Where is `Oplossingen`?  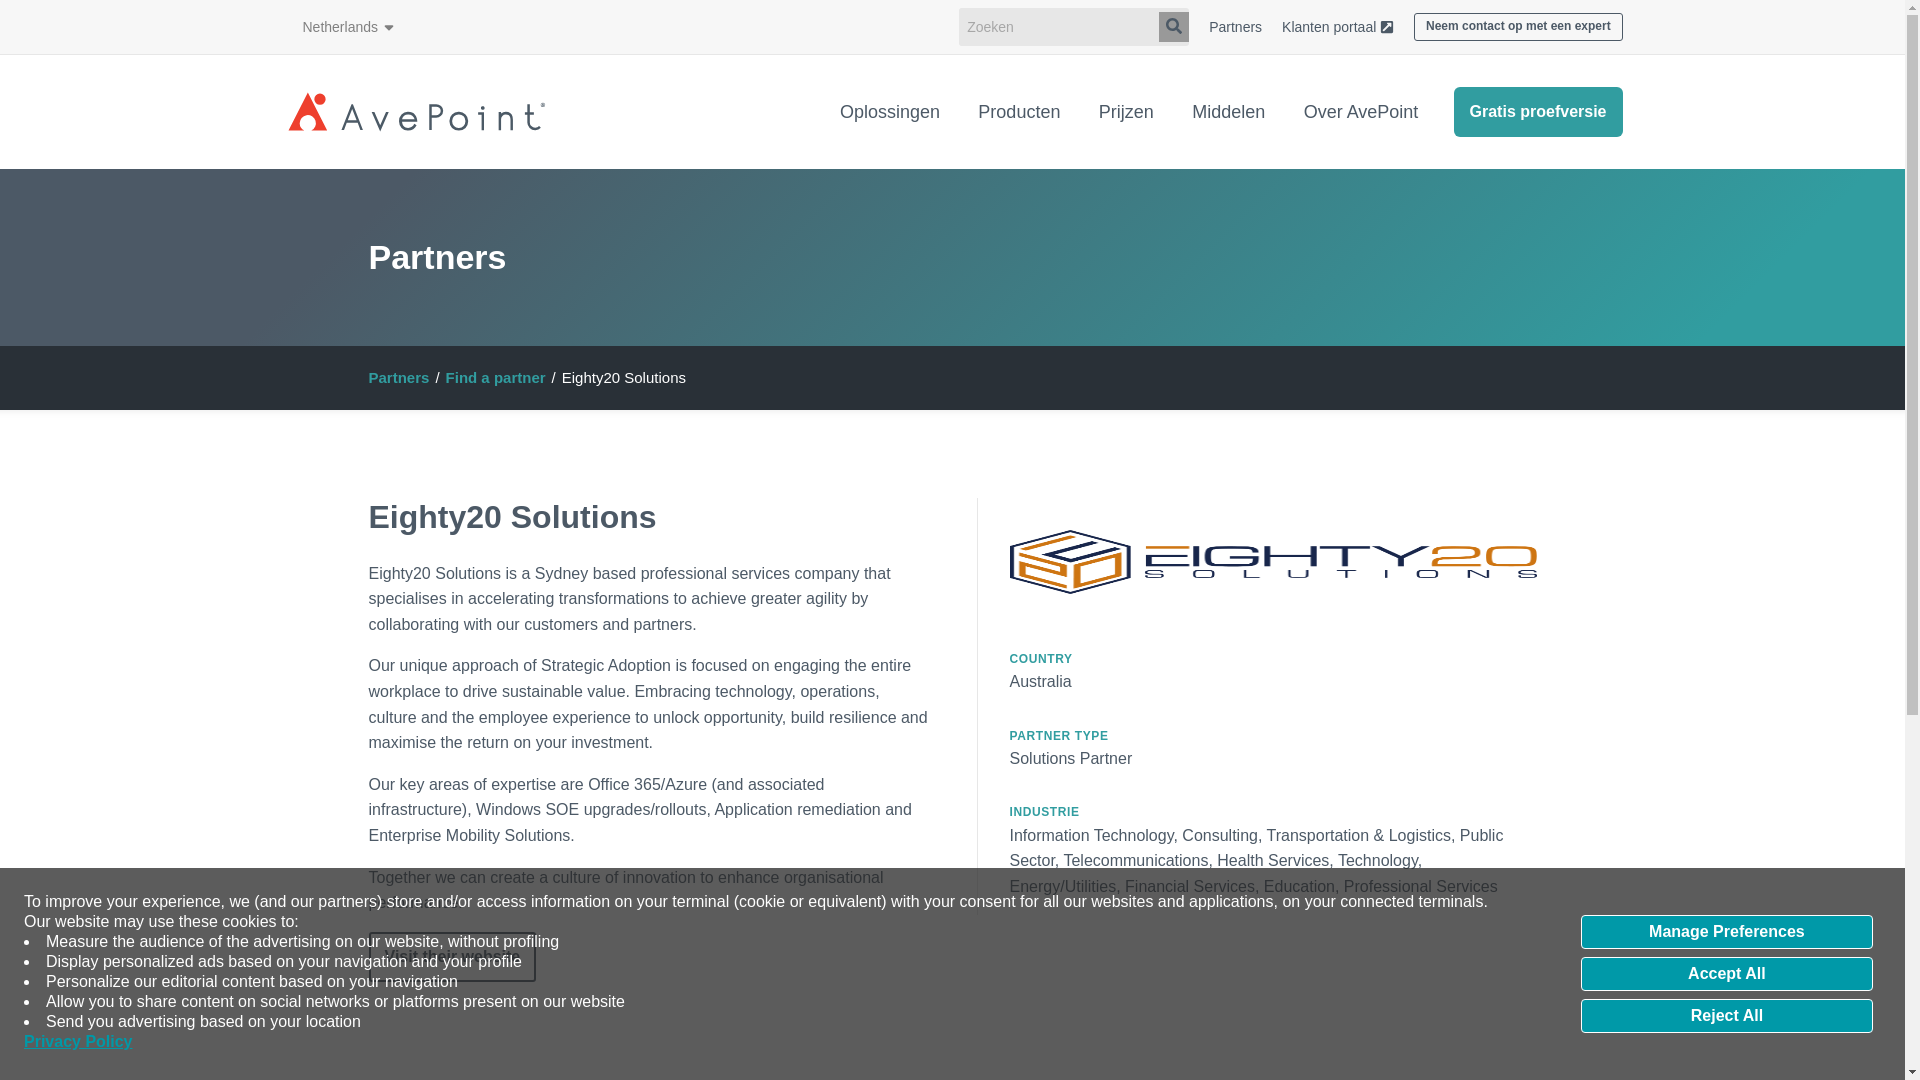
Oplossingen is located at coordinates (890, 110).